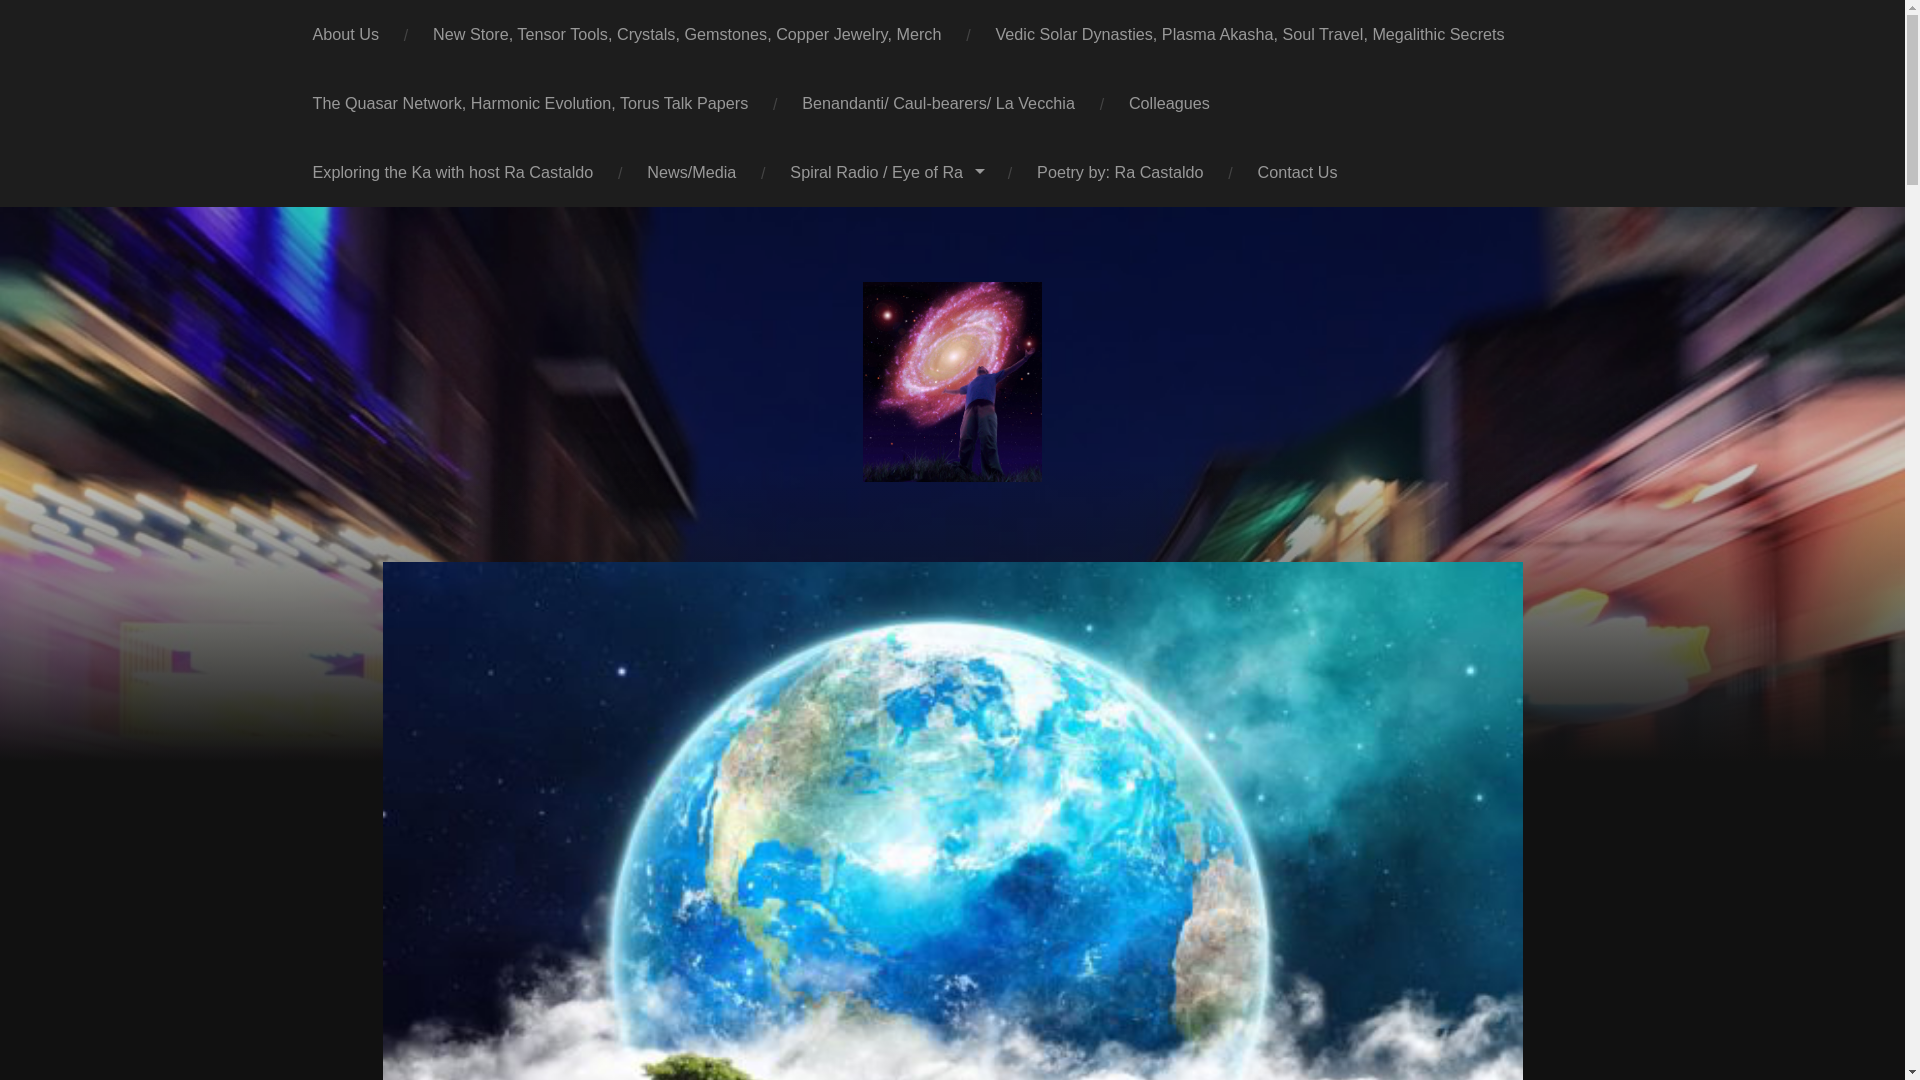 The image size is (1920, 1080). Describe the element at coordinates (691, 172) in the screenshot. I see `Awaken` at that location.